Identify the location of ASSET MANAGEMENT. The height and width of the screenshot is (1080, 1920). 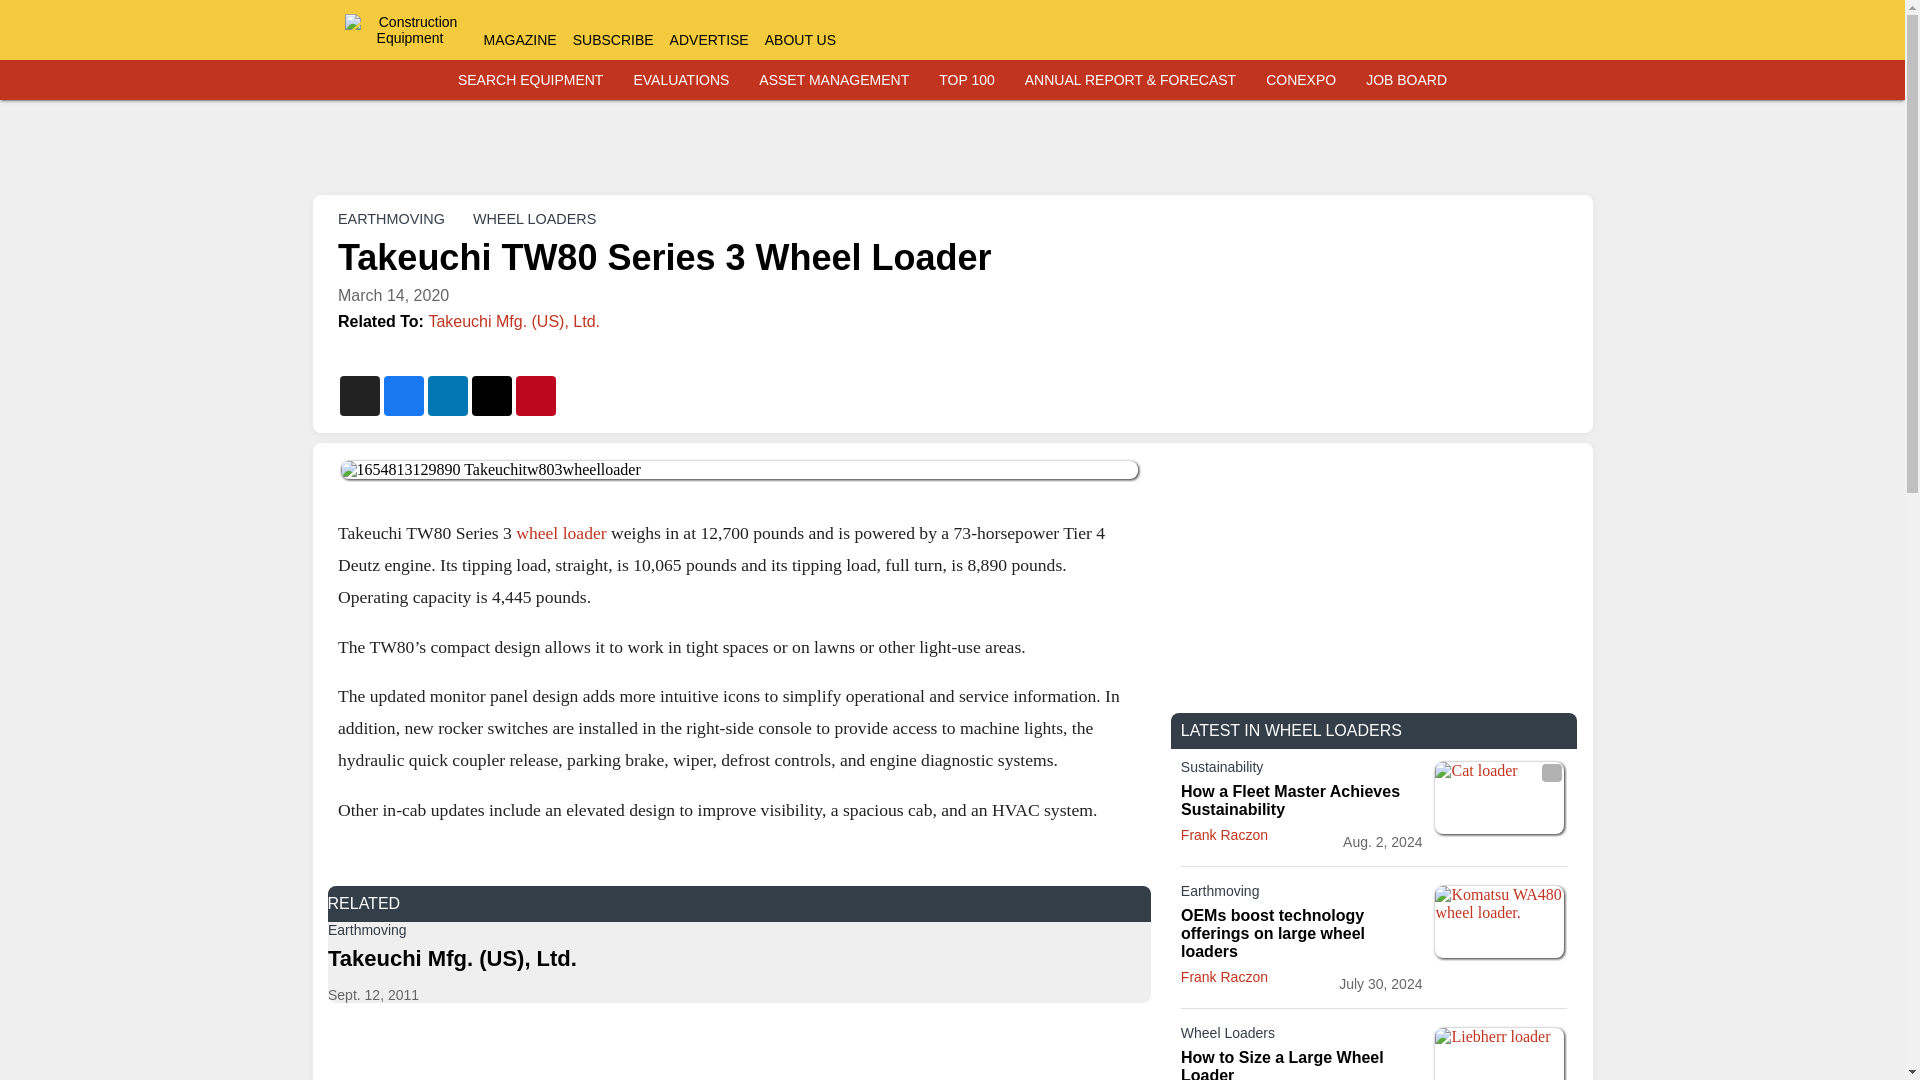
(833, 80).